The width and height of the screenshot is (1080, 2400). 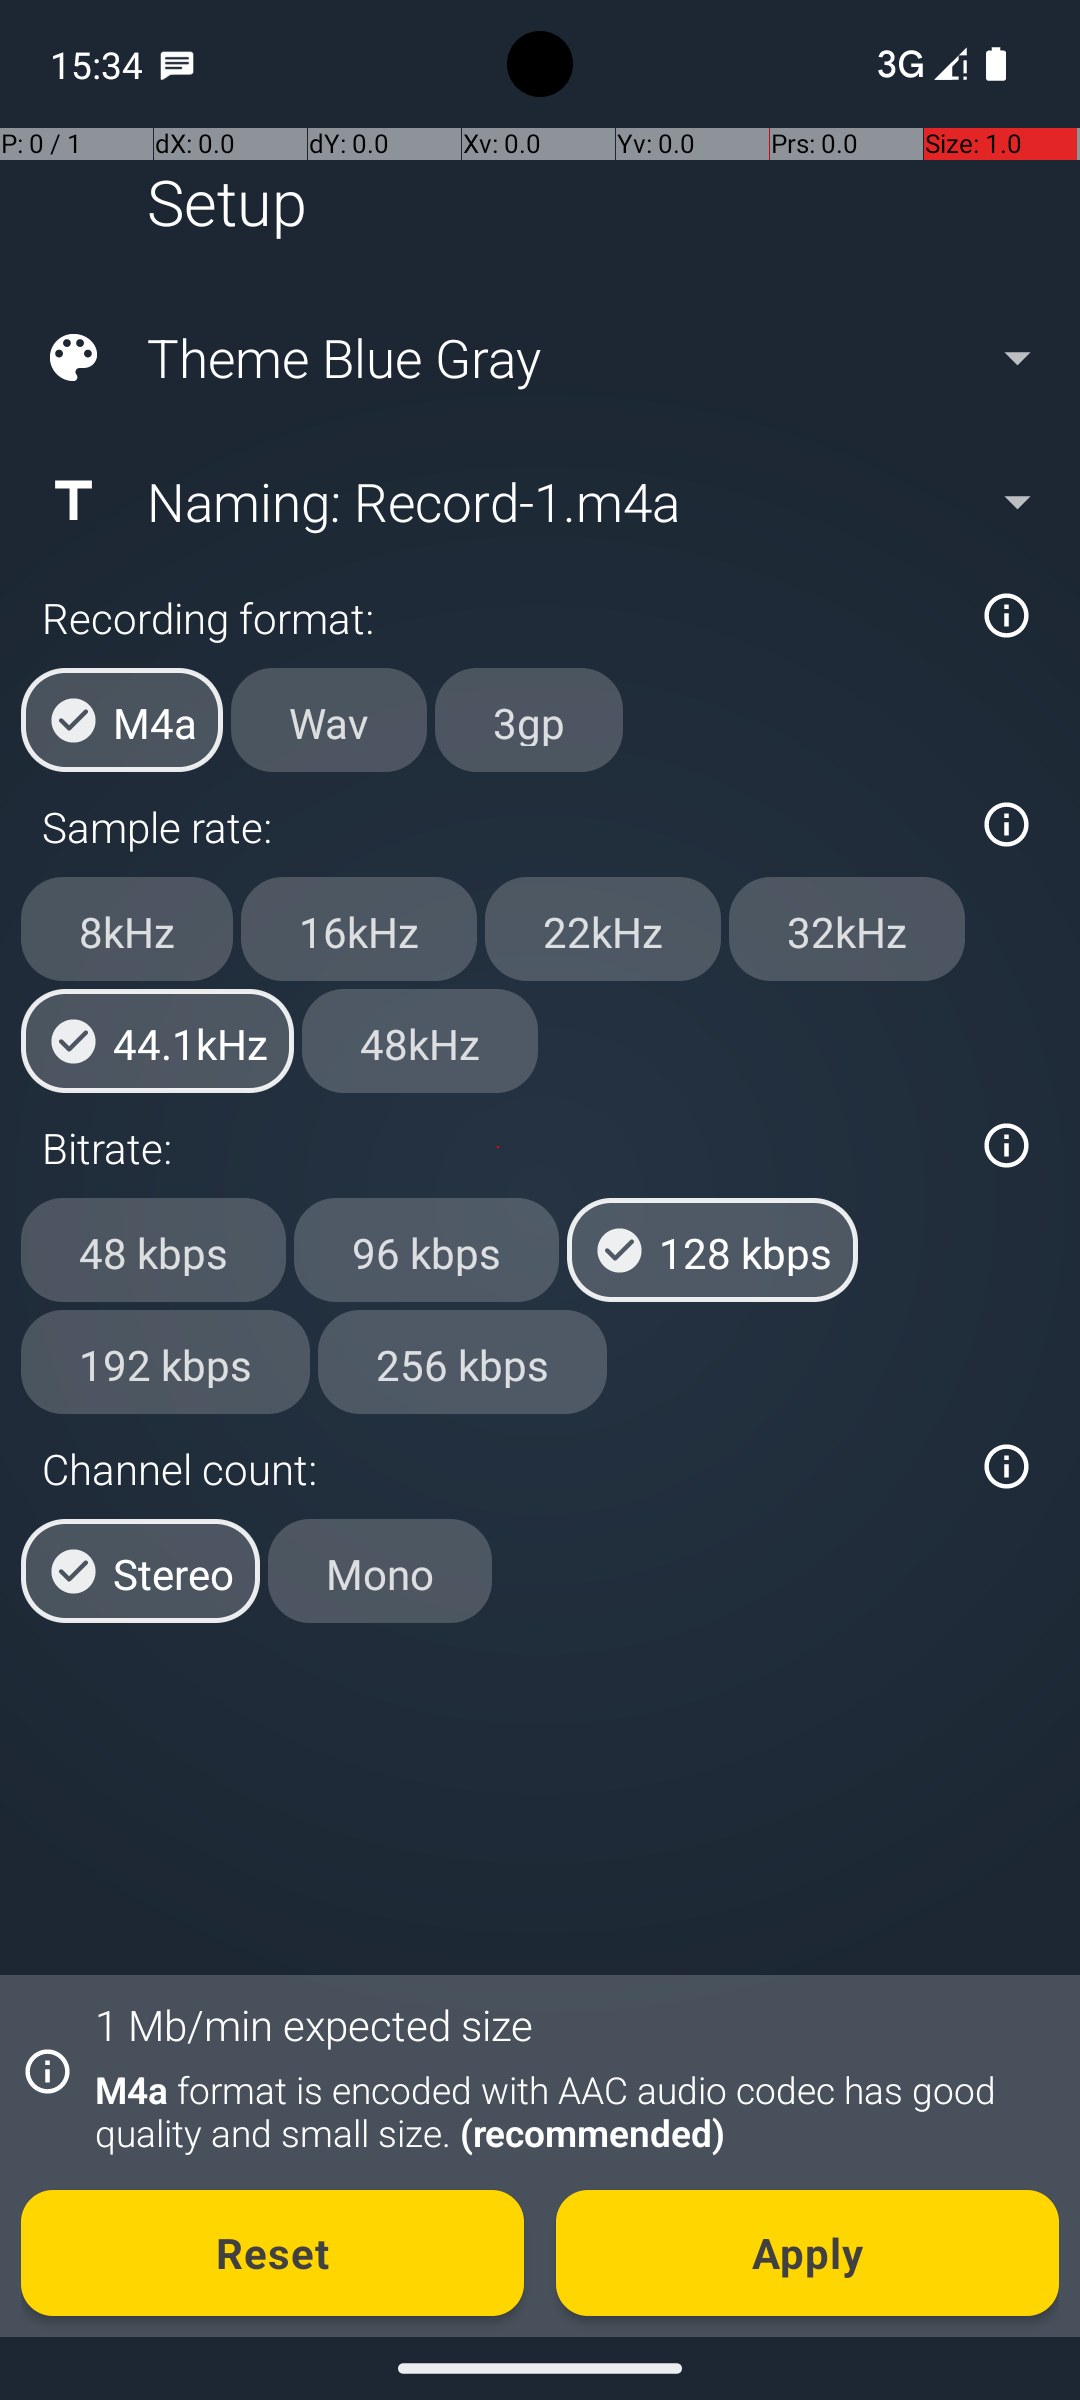 What do you see at coordinates (918, 64) in the screenshot?
I see `Phone two bars.` at bounding box center [918, 64].